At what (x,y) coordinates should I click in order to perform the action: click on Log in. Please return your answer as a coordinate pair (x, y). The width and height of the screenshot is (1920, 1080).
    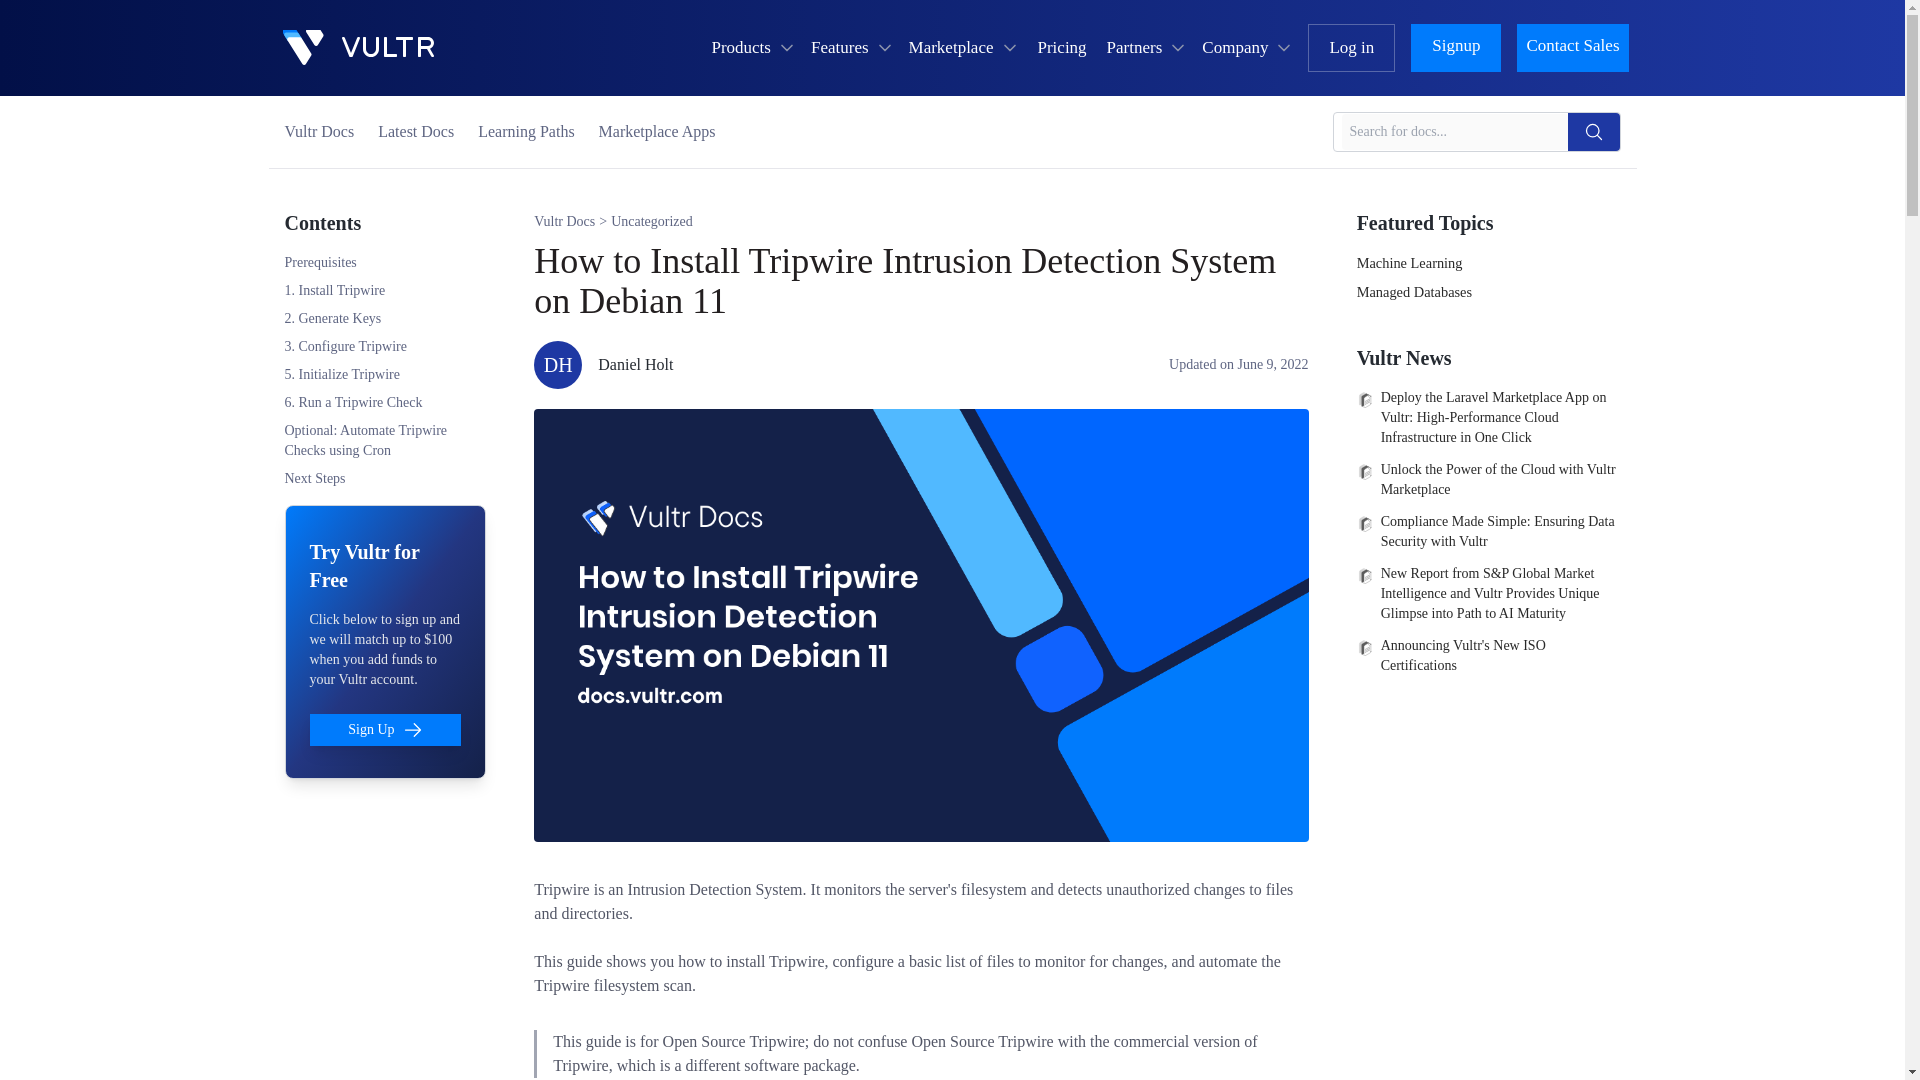
    Looking at the image, I should click on (1351, 48).